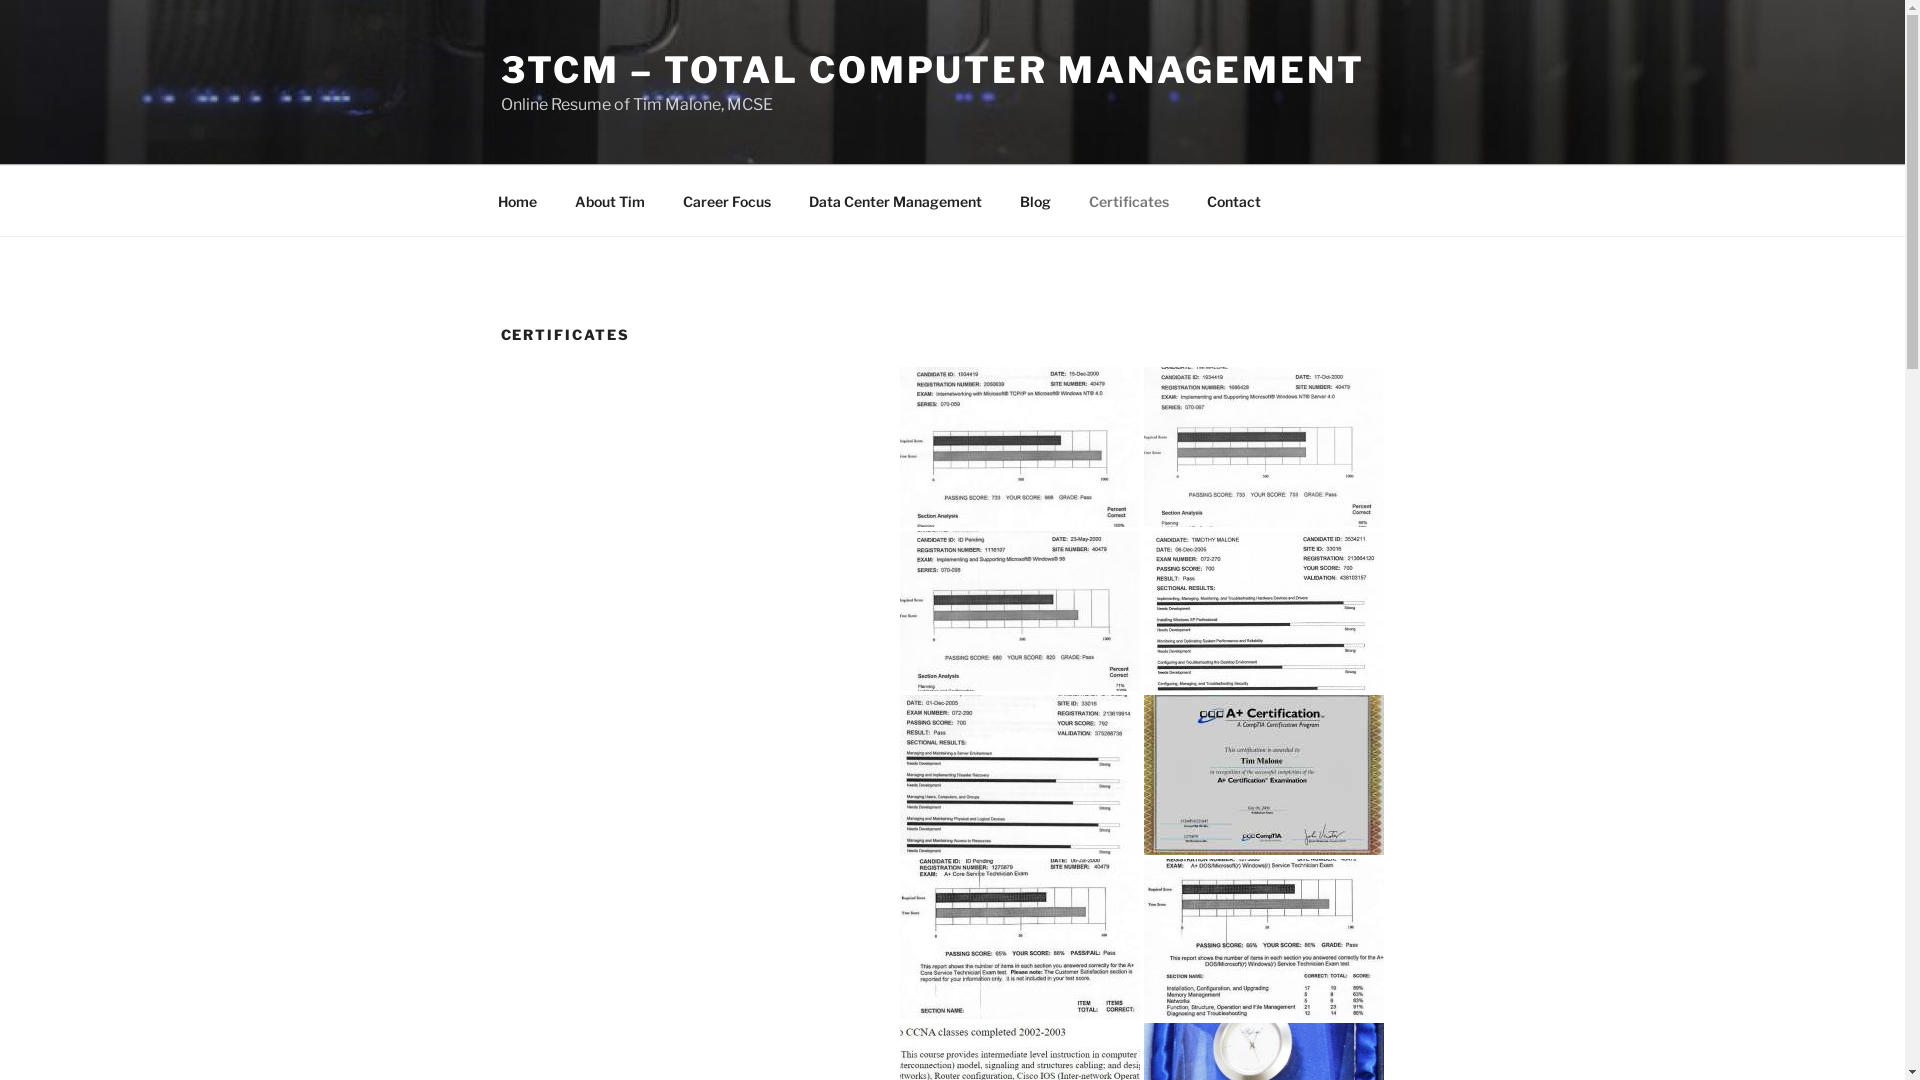 This screenshot has width=1920, height=1080. What do you see at coordinates (1020, 611) in the screenshot?
I see `70-098_exam` at bounding box center [1020, 611].